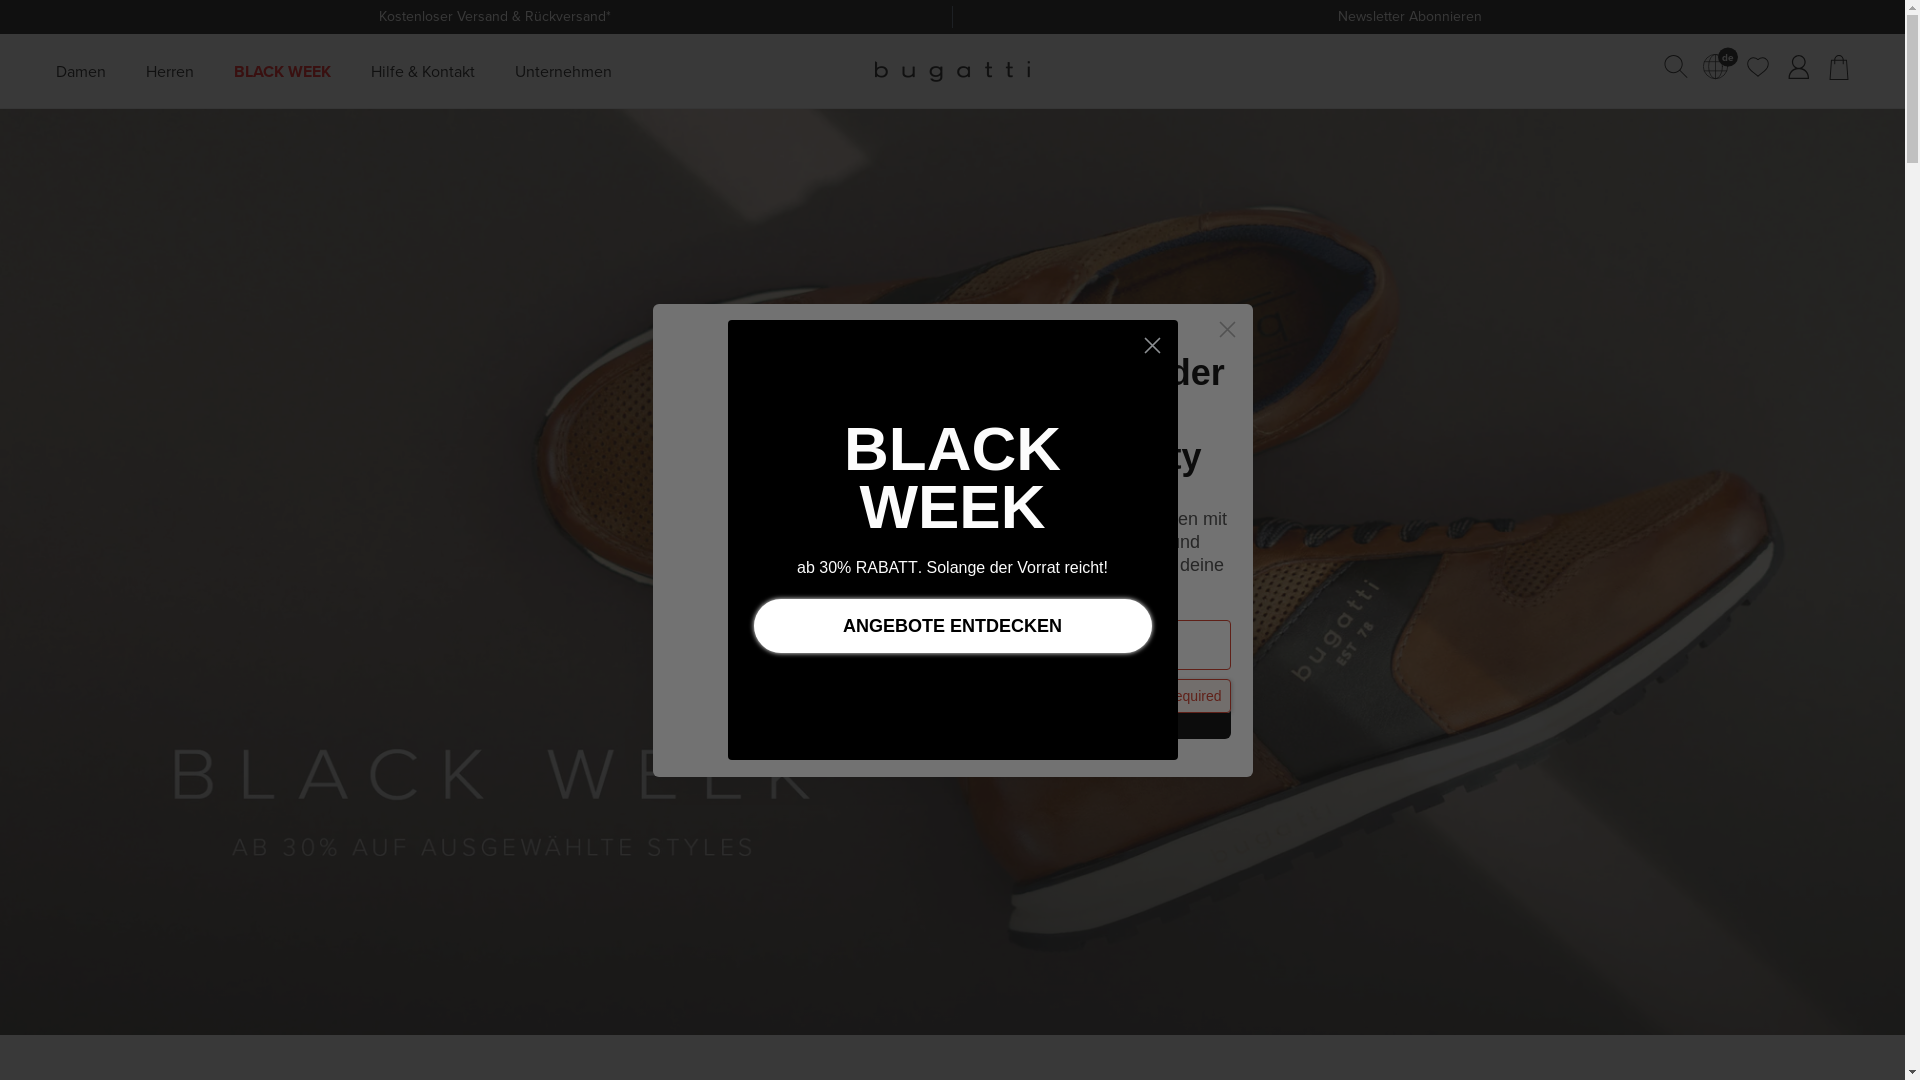  What do you see at coordinates (952, 71) in the screenshot?
I see `bugatti shoes` at bounding box center [952, 71].